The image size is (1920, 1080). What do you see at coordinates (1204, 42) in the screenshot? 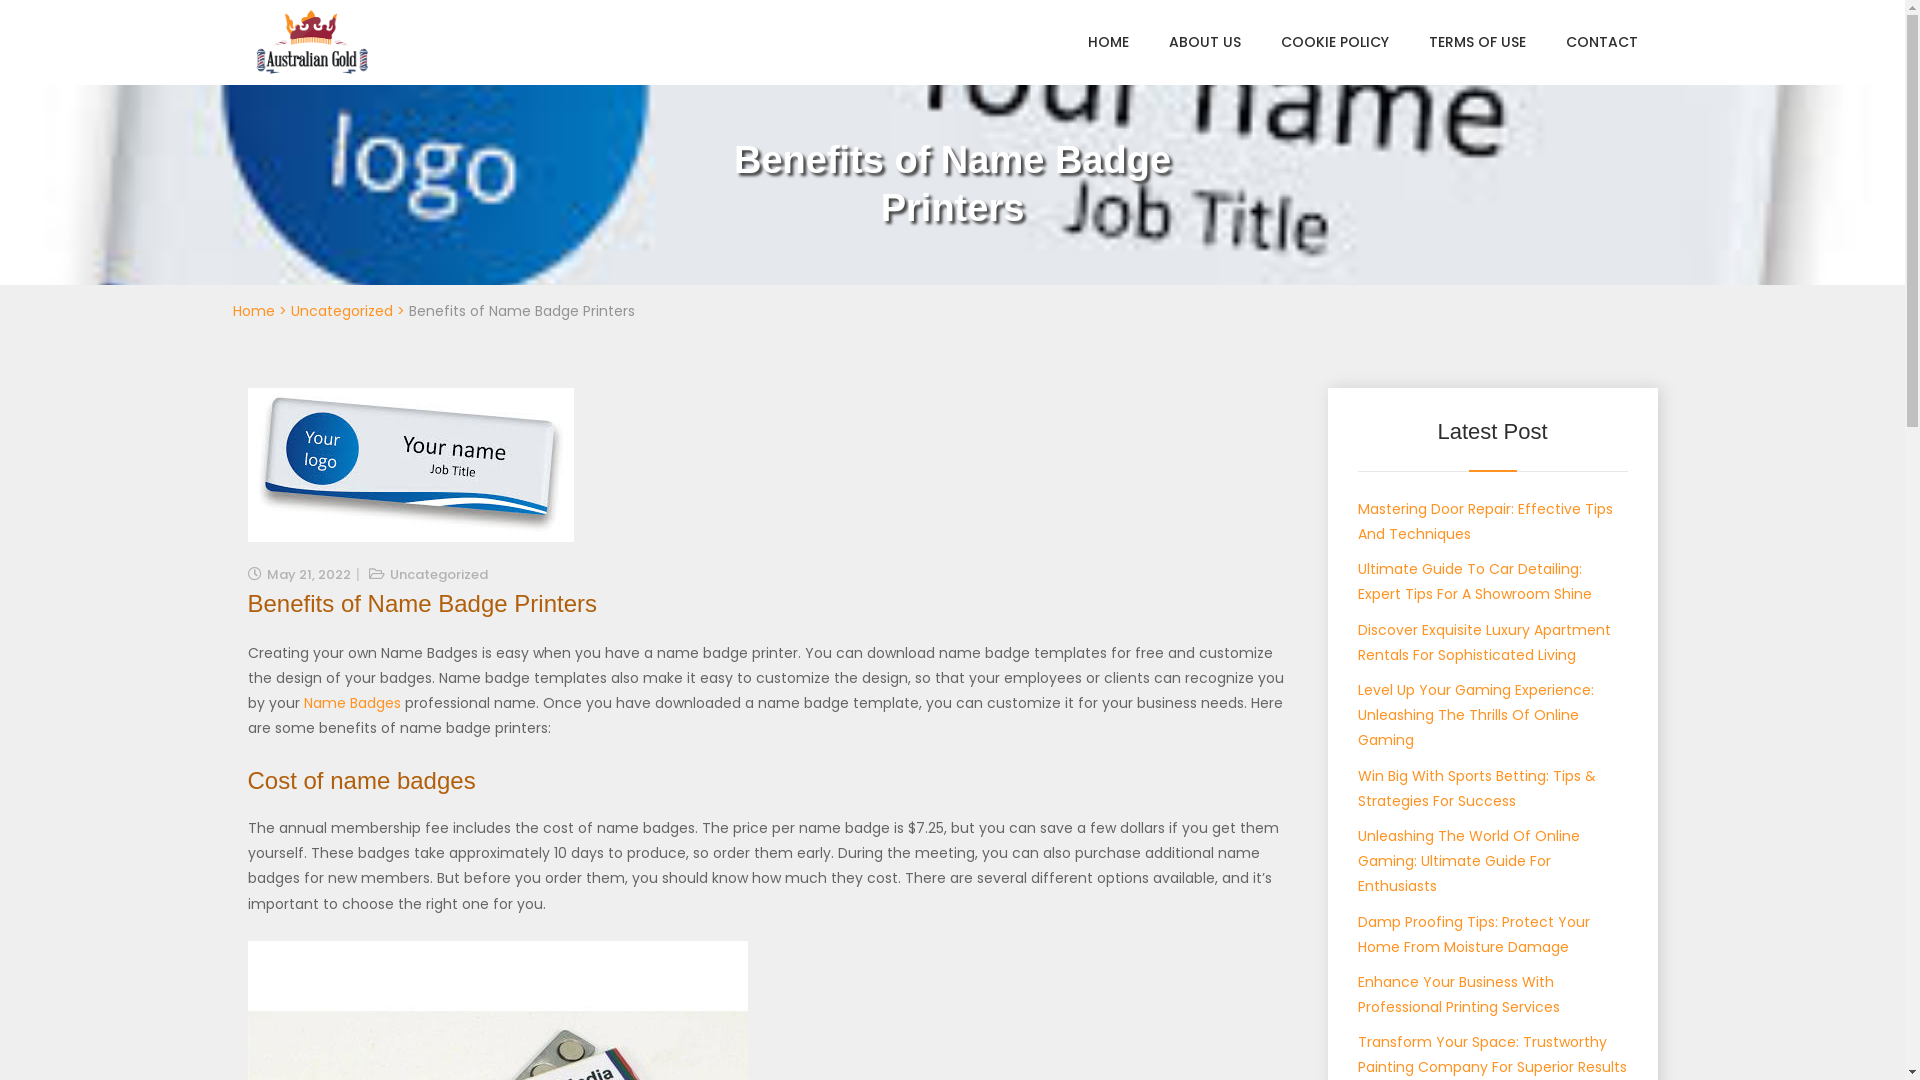
I see `ABOUT US` at bounding box center [1204, 42].